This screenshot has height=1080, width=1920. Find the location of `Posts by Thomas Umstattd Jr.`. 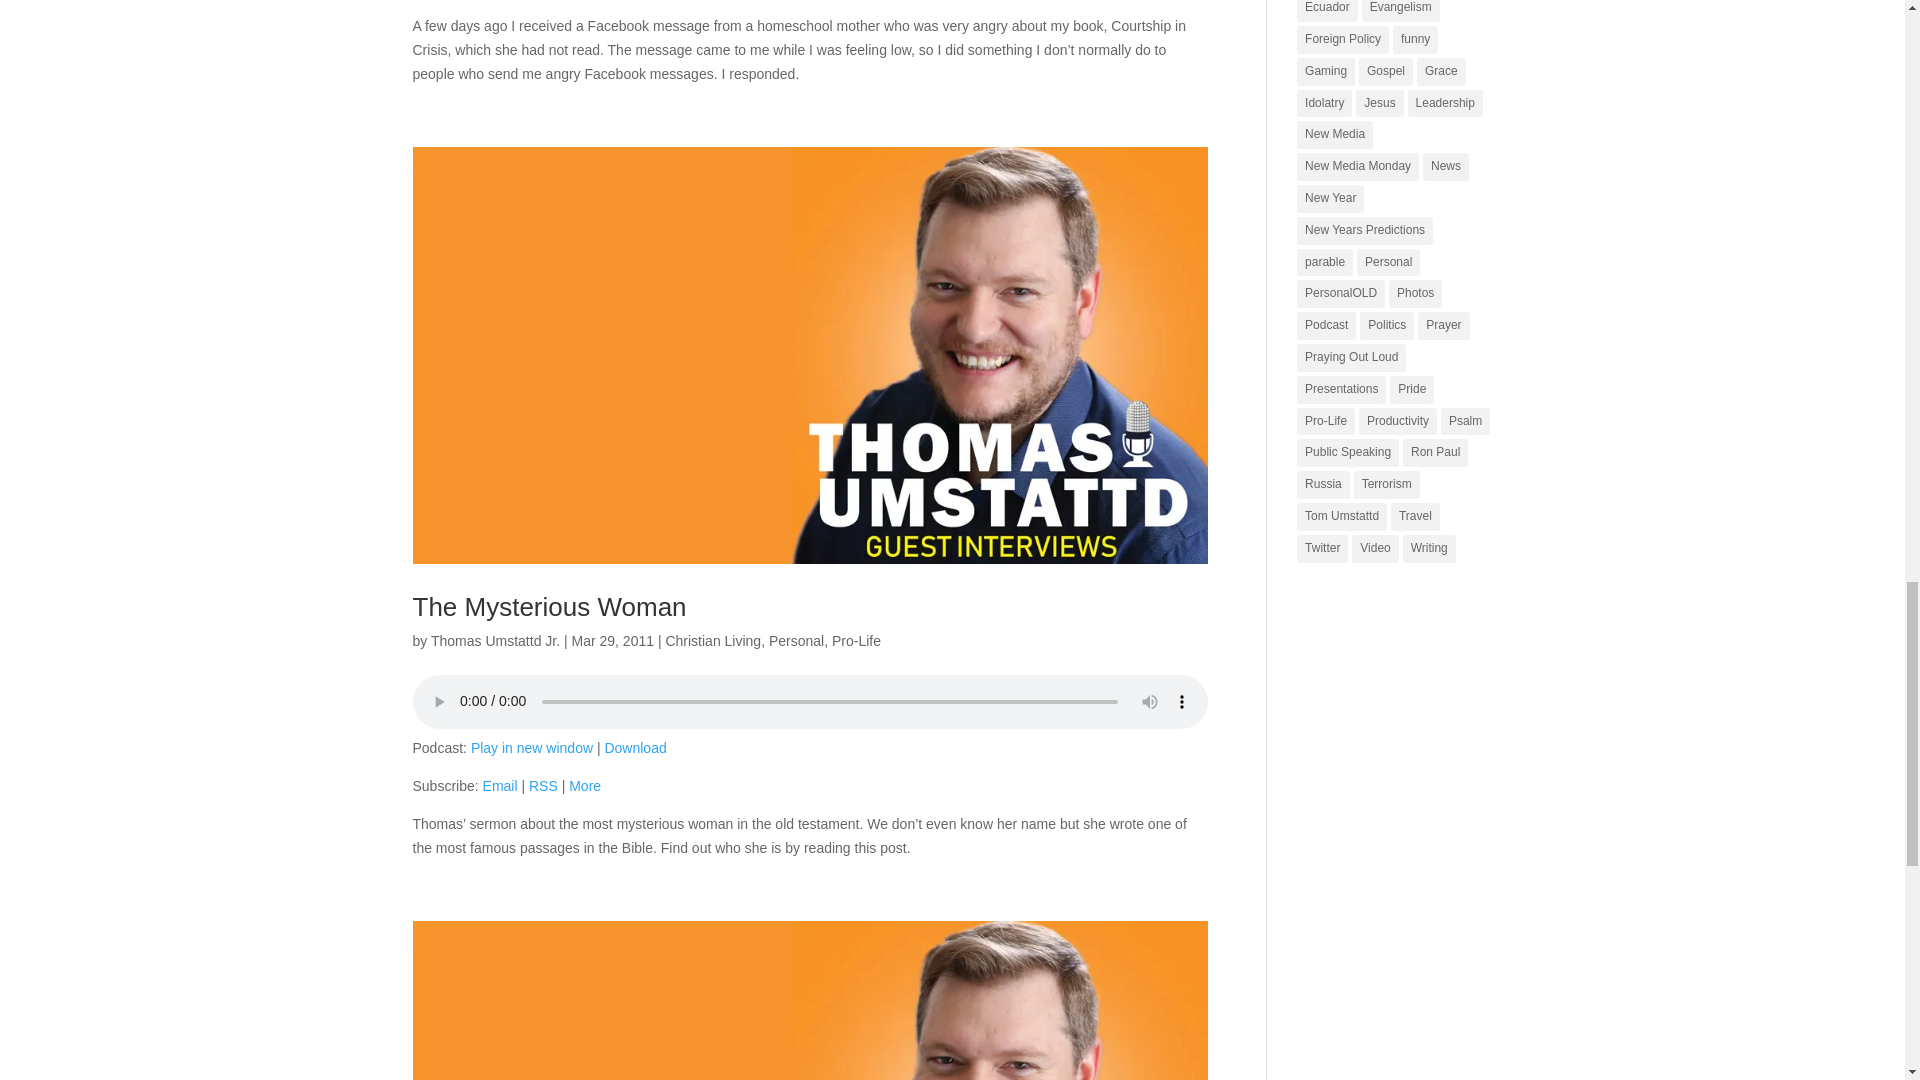

Posts by Thomas Umstattd Jr. is located at coordinates (495, 640).